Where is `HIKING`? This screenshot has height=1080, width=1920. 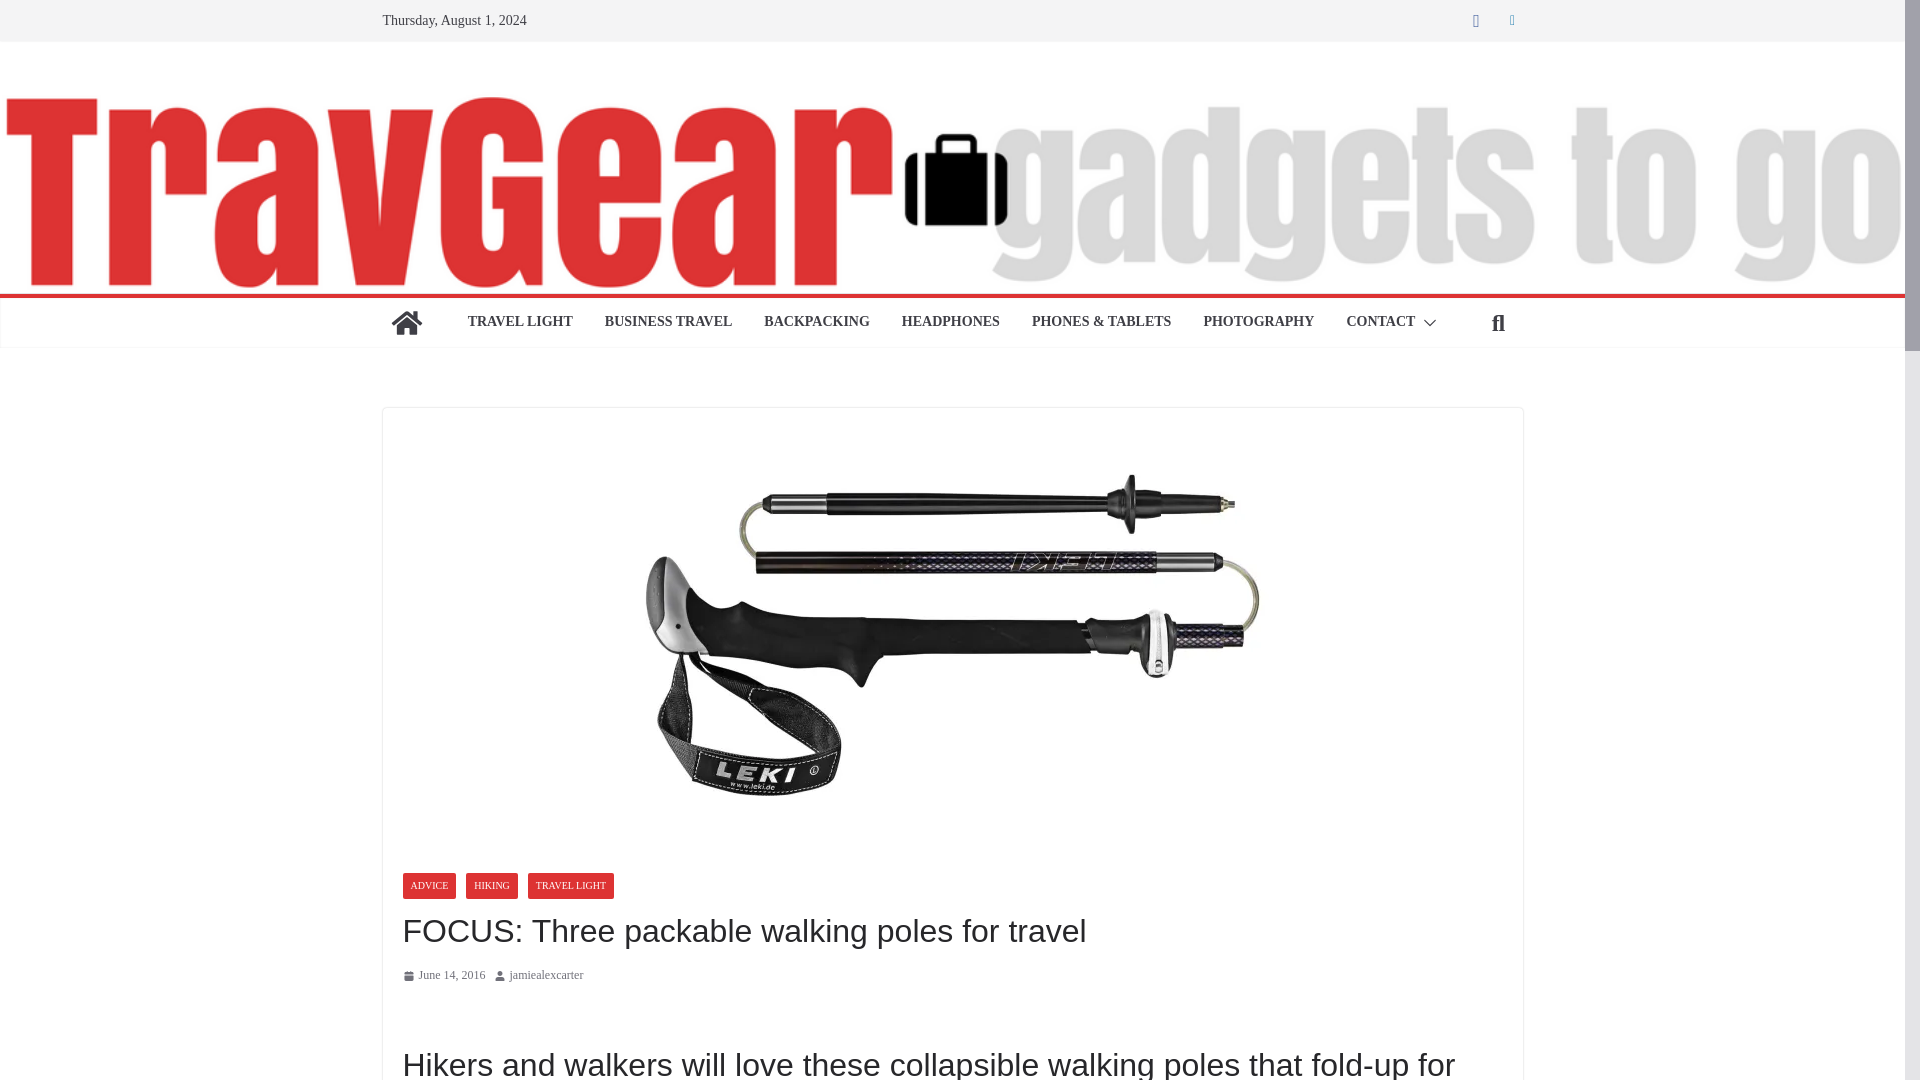 HIKING is located at coordinates (492, 885).